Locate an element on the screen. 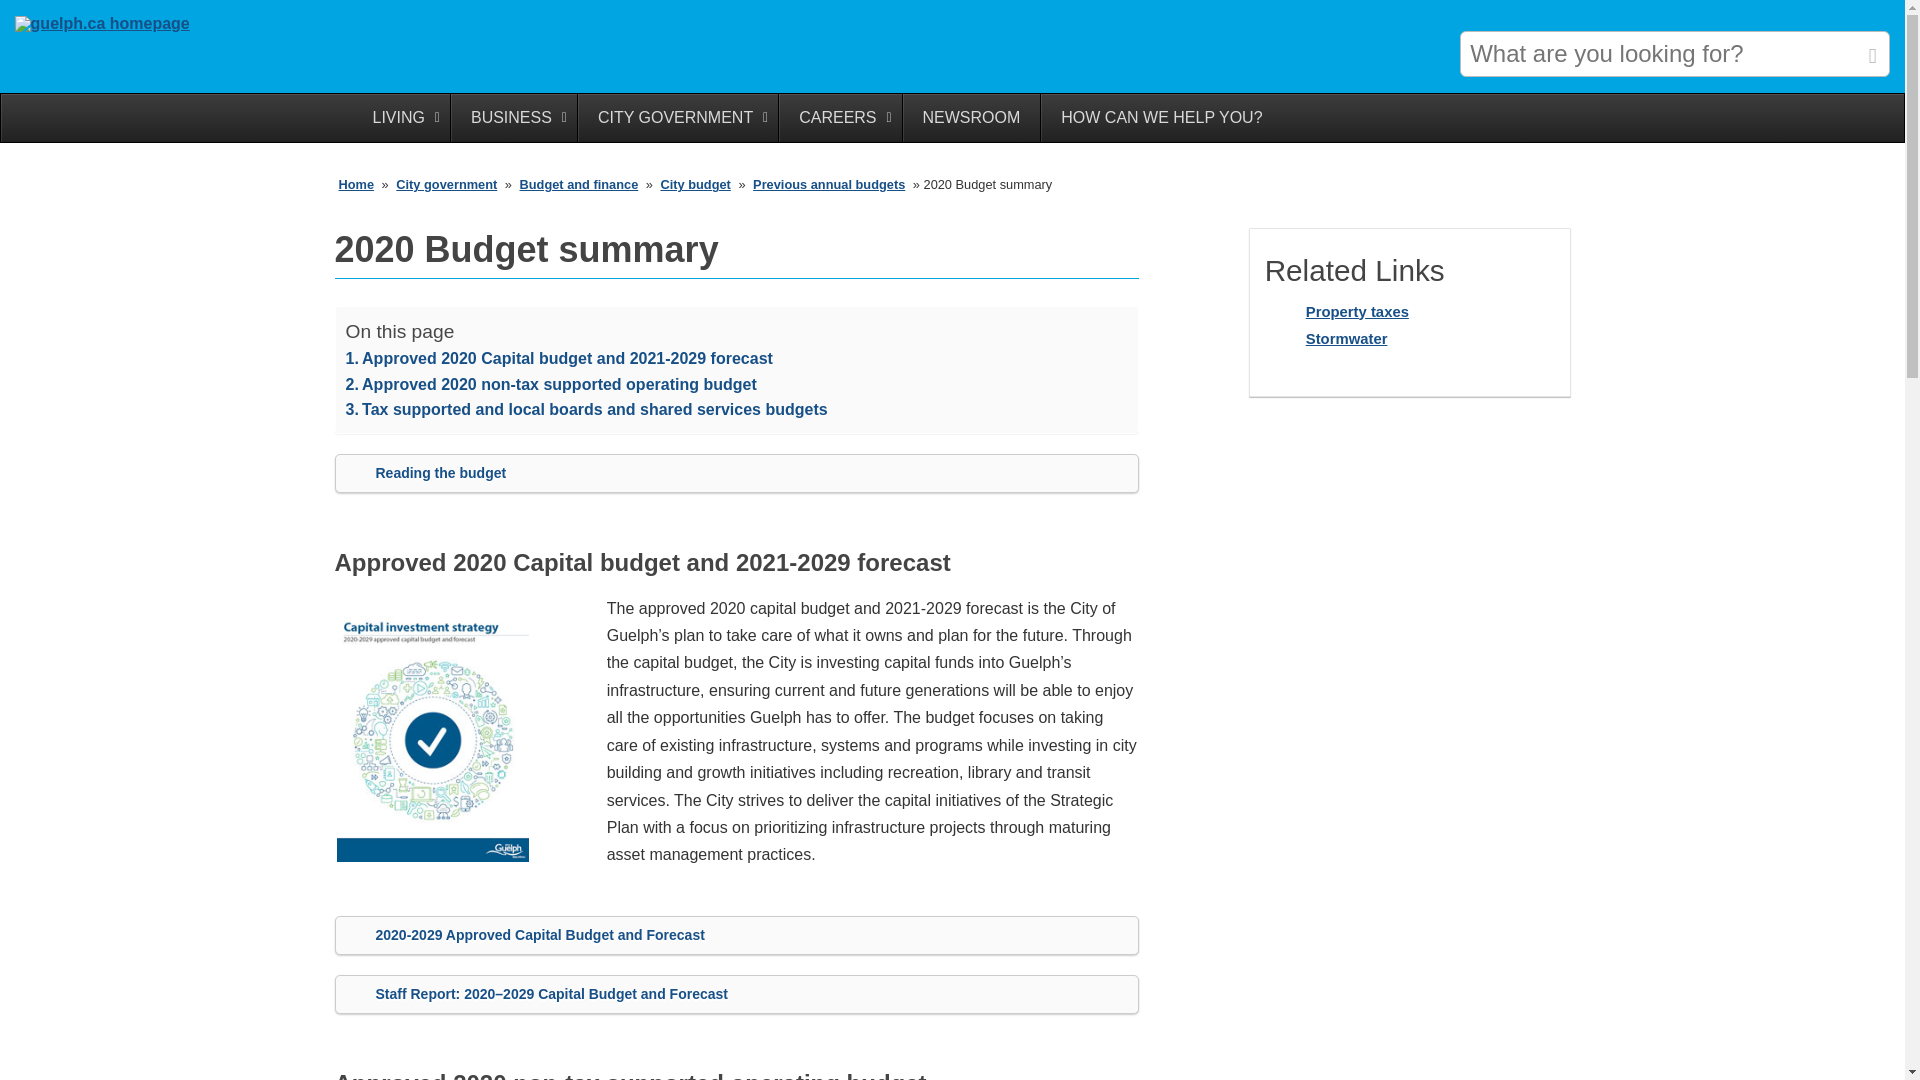 The image size is (1920, 1080). LIVING is located at coordinates (400, 117).